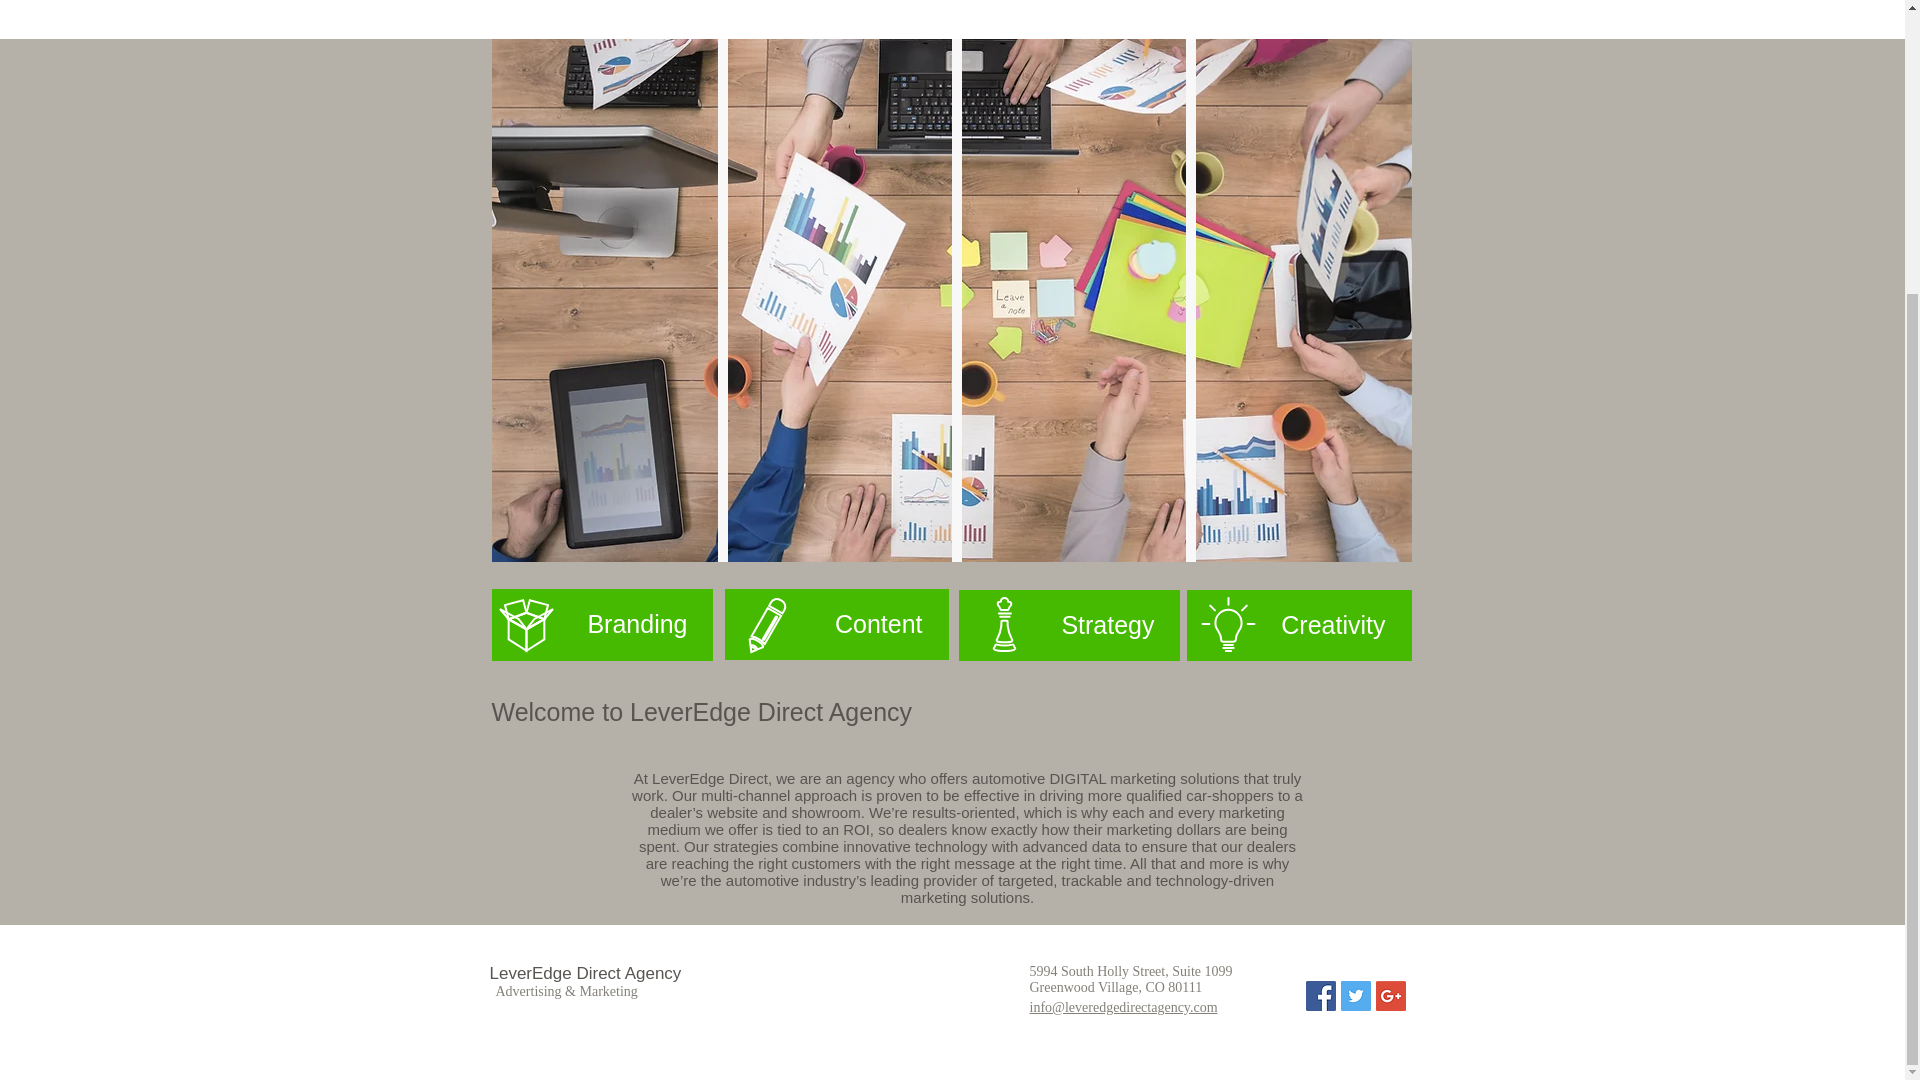  What do you see at coordinates (602, 624) in the screenshot?
I see `Branding` at bounding box center [602, 624].